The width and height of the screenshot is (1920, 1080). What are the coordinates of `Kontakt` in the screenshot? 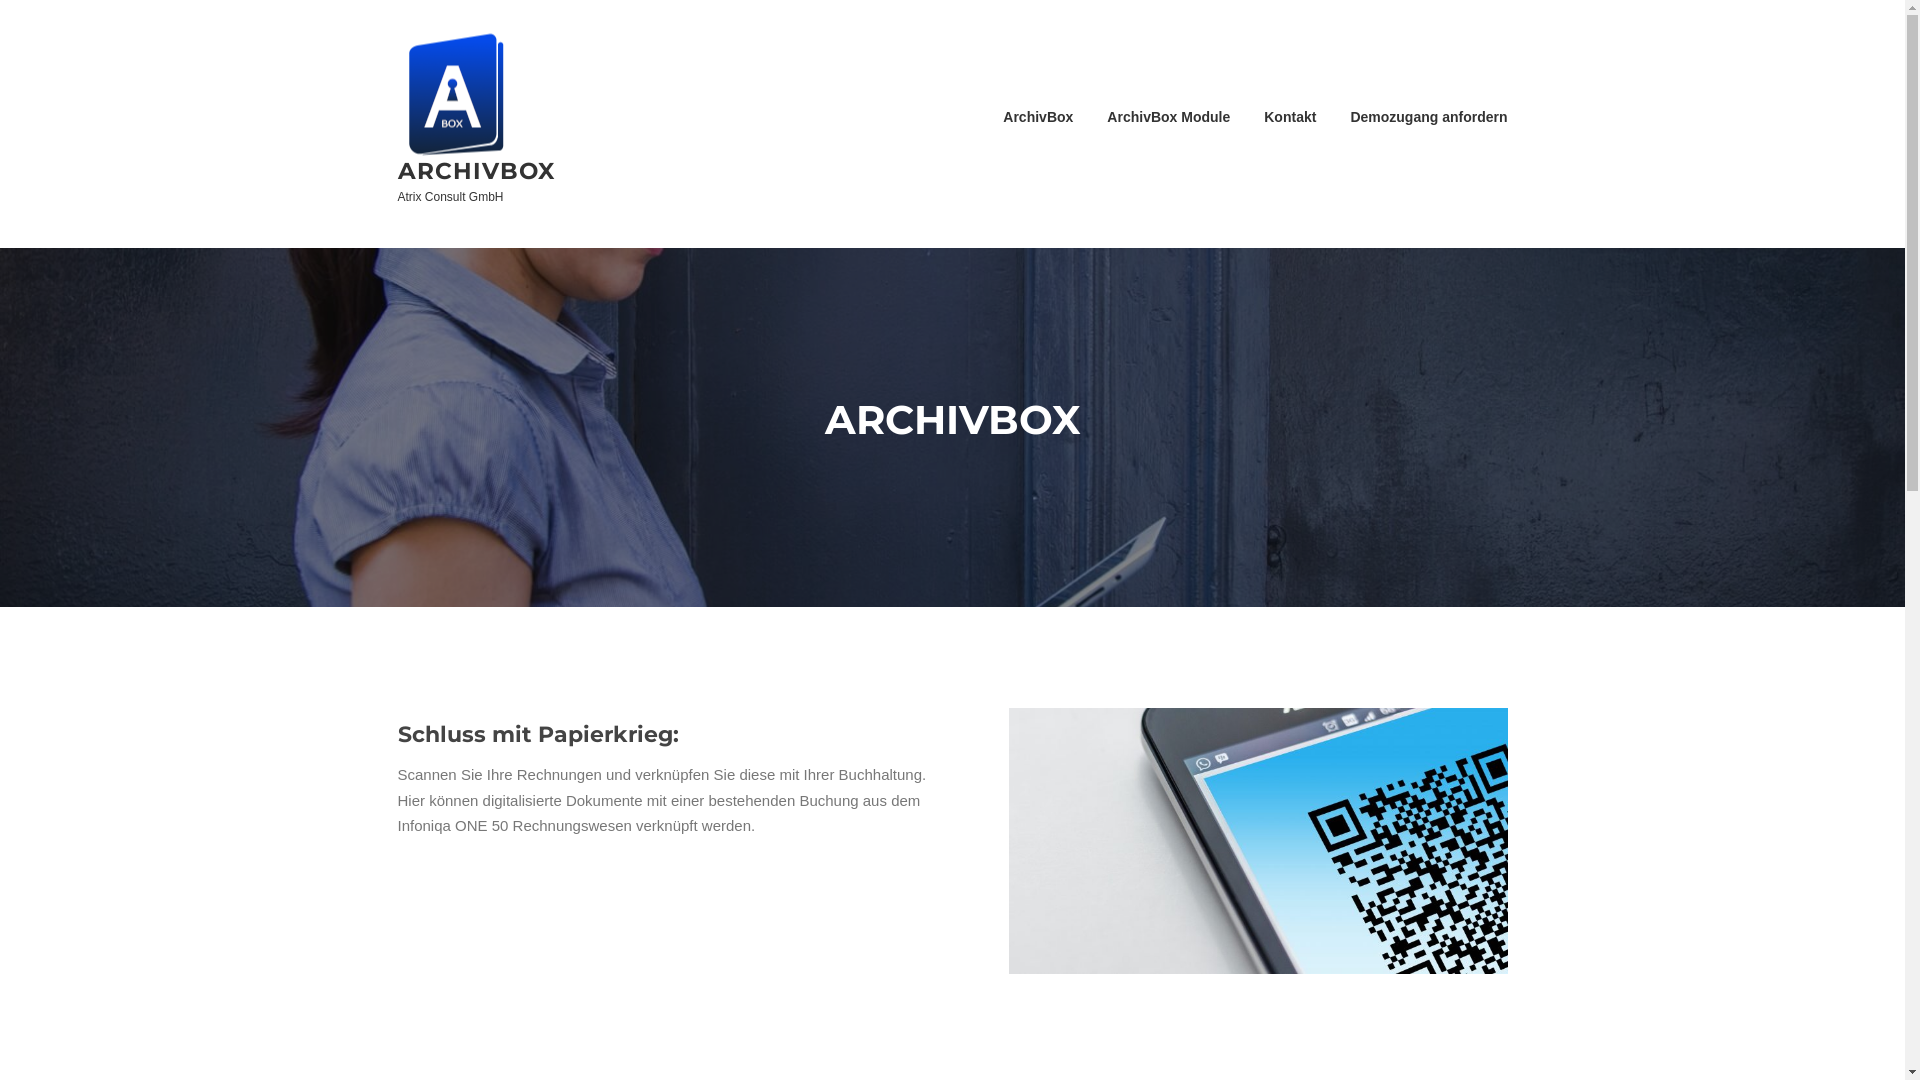 It's located at (1290, 118).